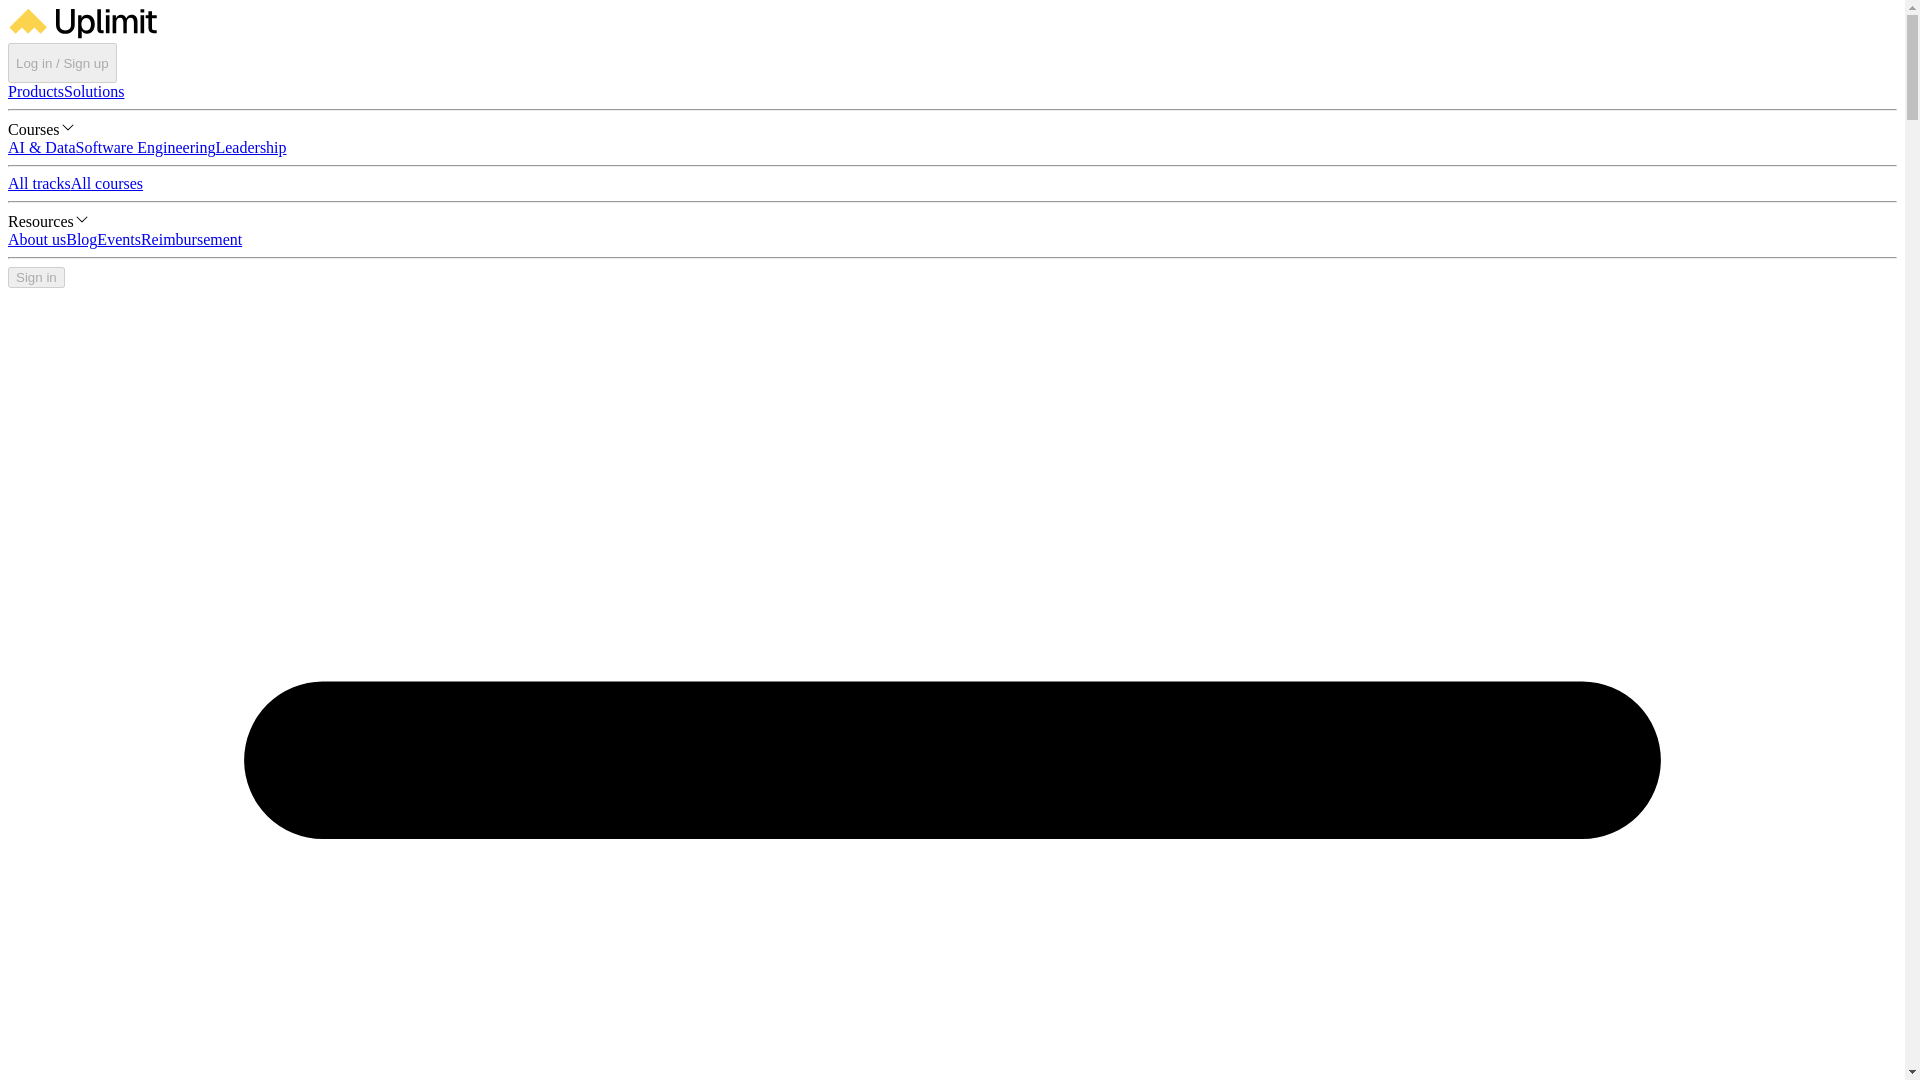 This screenshot has width=1920, height=1080. What do you see at coordinates (81, 240) in the screenshot?
I see `Blog` at bounding box center [81, 240].